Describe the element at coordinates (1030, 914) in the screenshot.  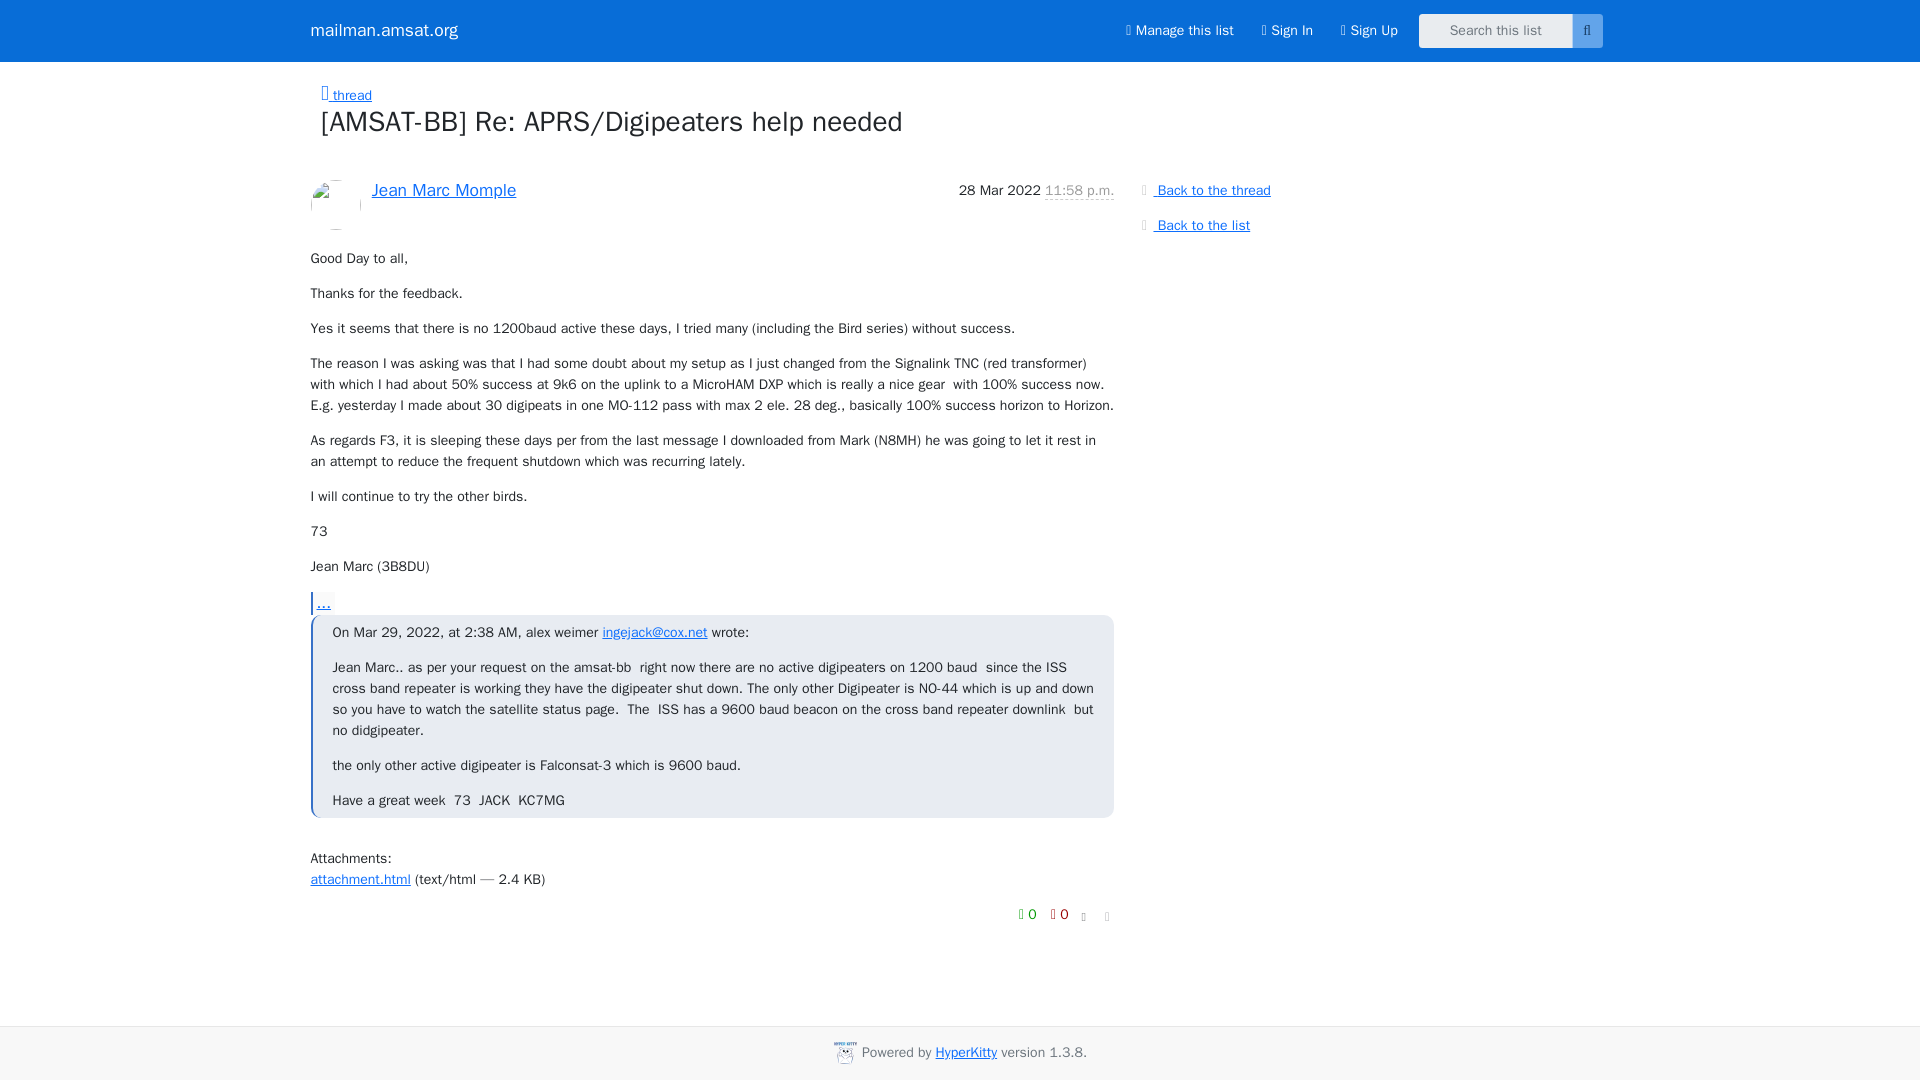
I see `You must be logged-in to vote.` at that location.